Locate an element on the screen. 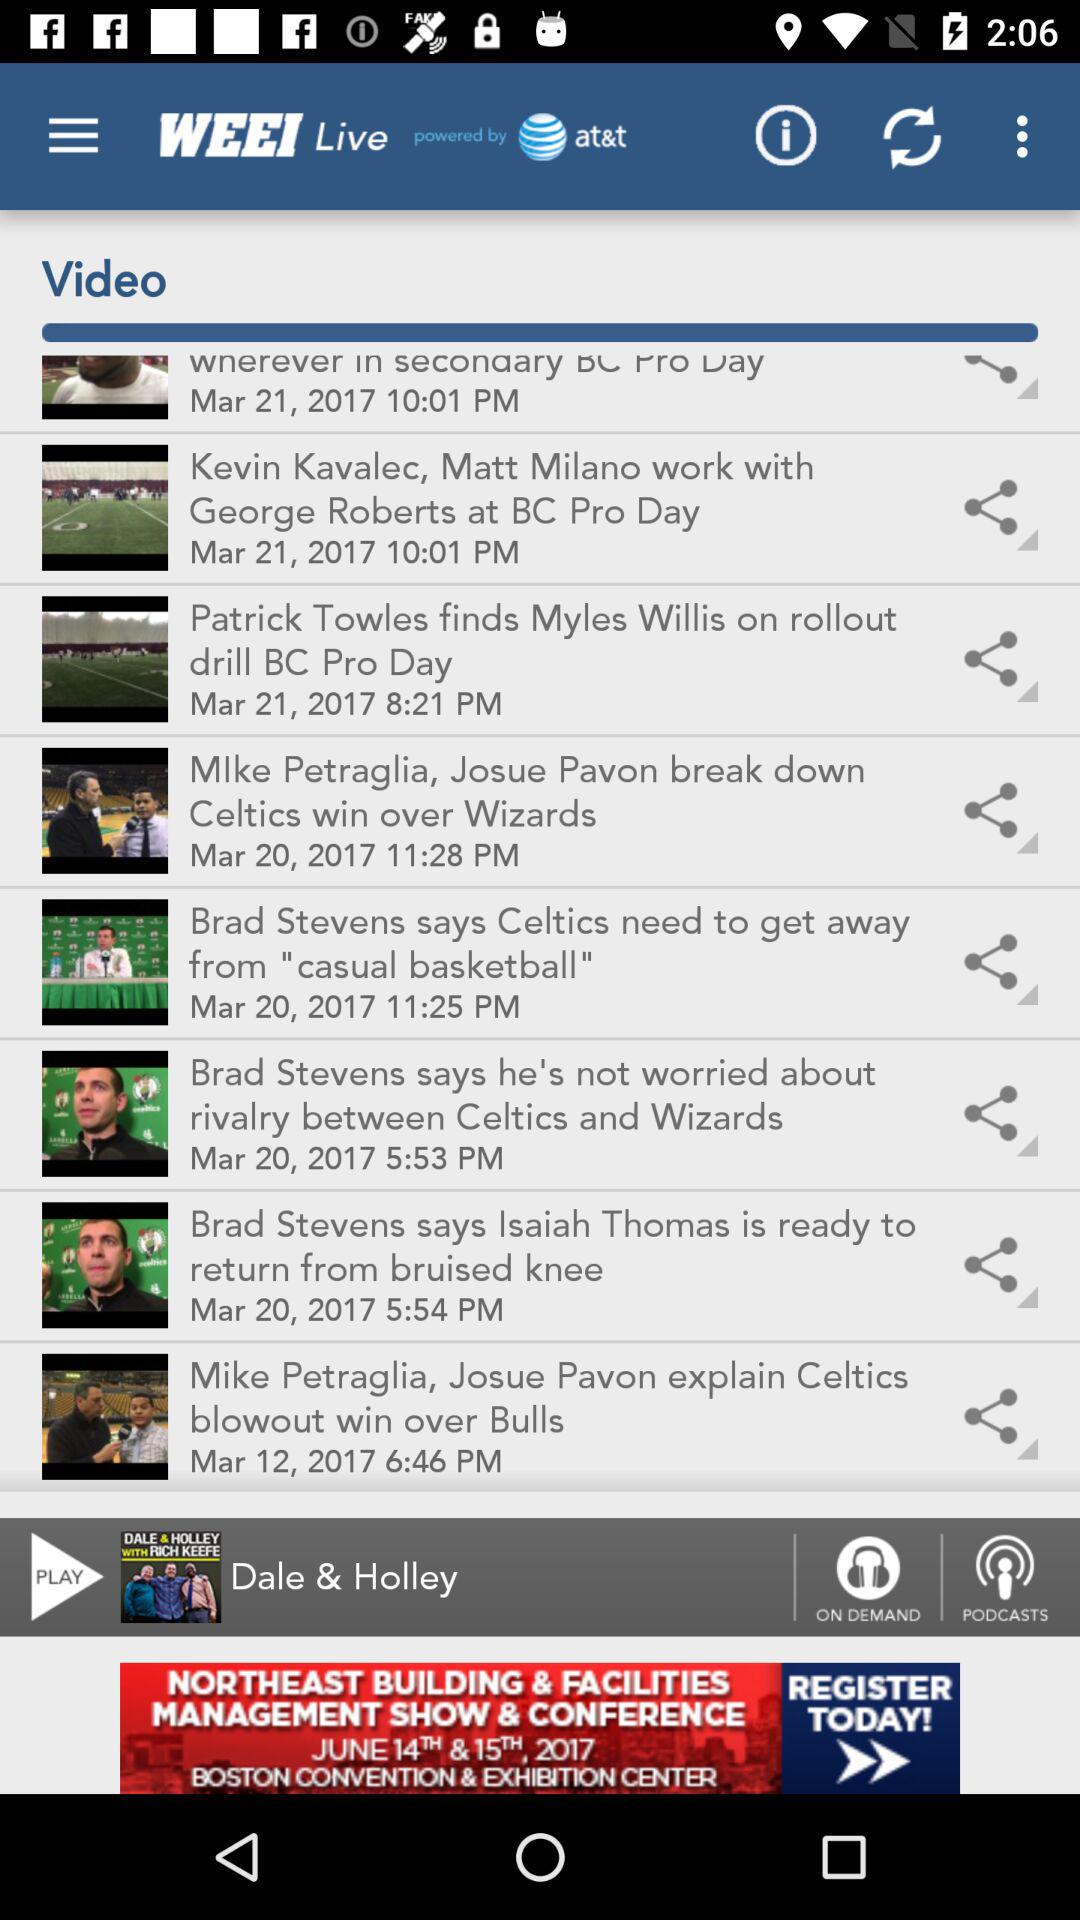 The width and height of the screenshot is (1080, 1920). click on podcasts option is located at coordinates (1010, 1578).